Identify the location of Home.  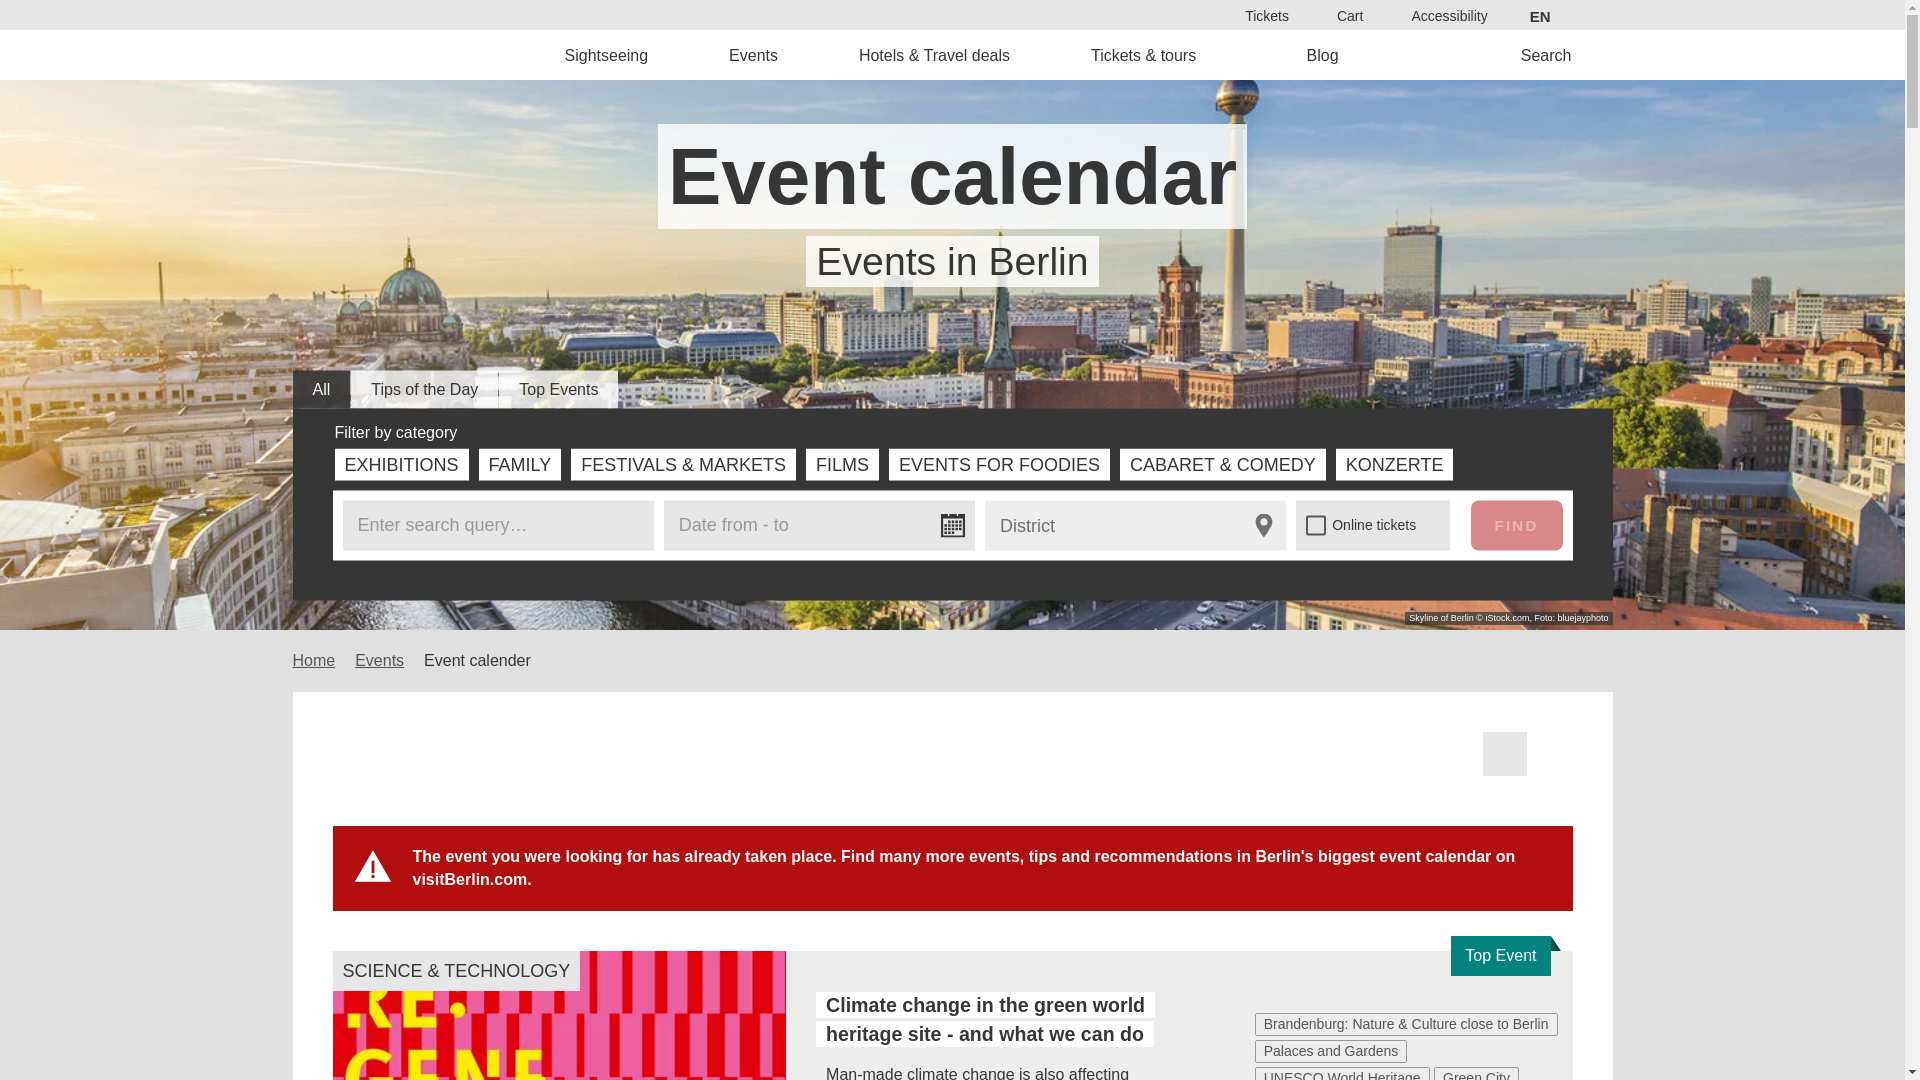
(432, 54).